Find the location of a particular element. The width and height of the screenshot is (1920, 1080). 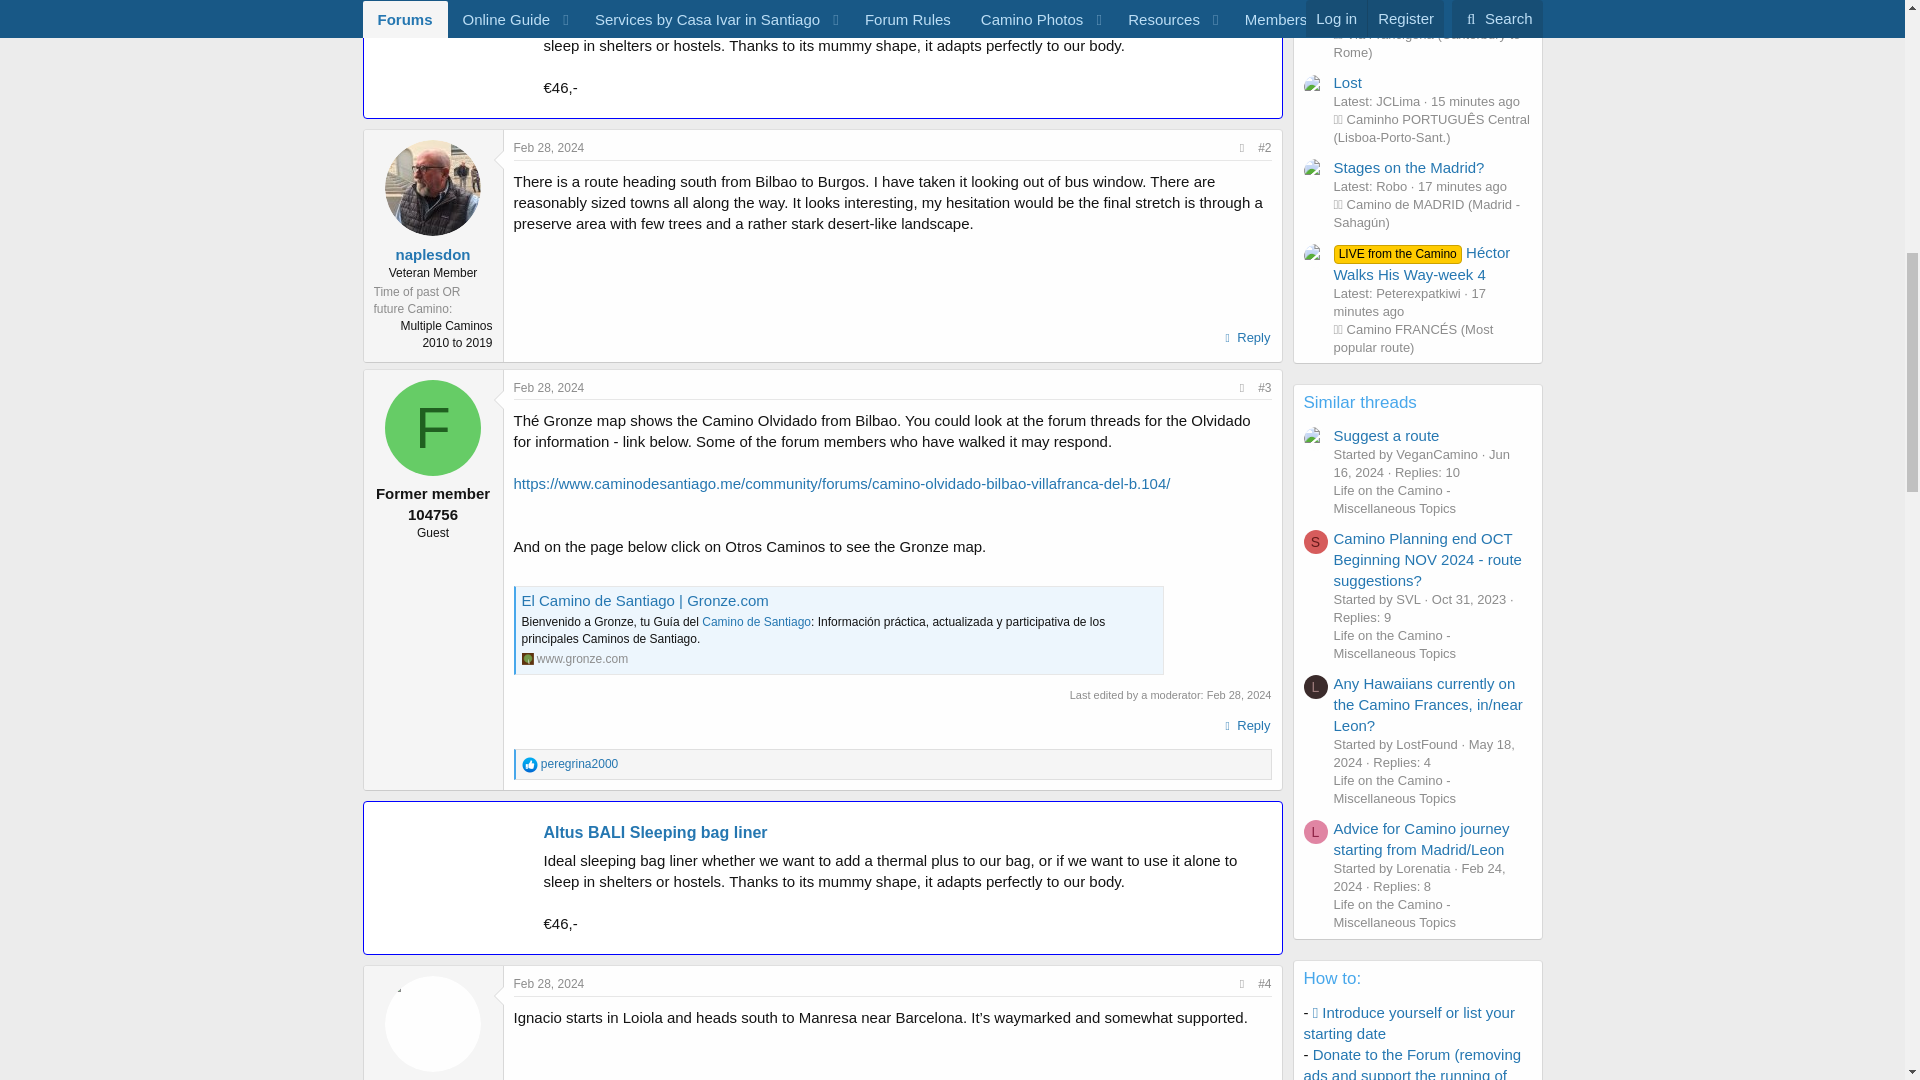

Feb 28, 2024 at 5:54 PM is located at coordinates (550, 148).